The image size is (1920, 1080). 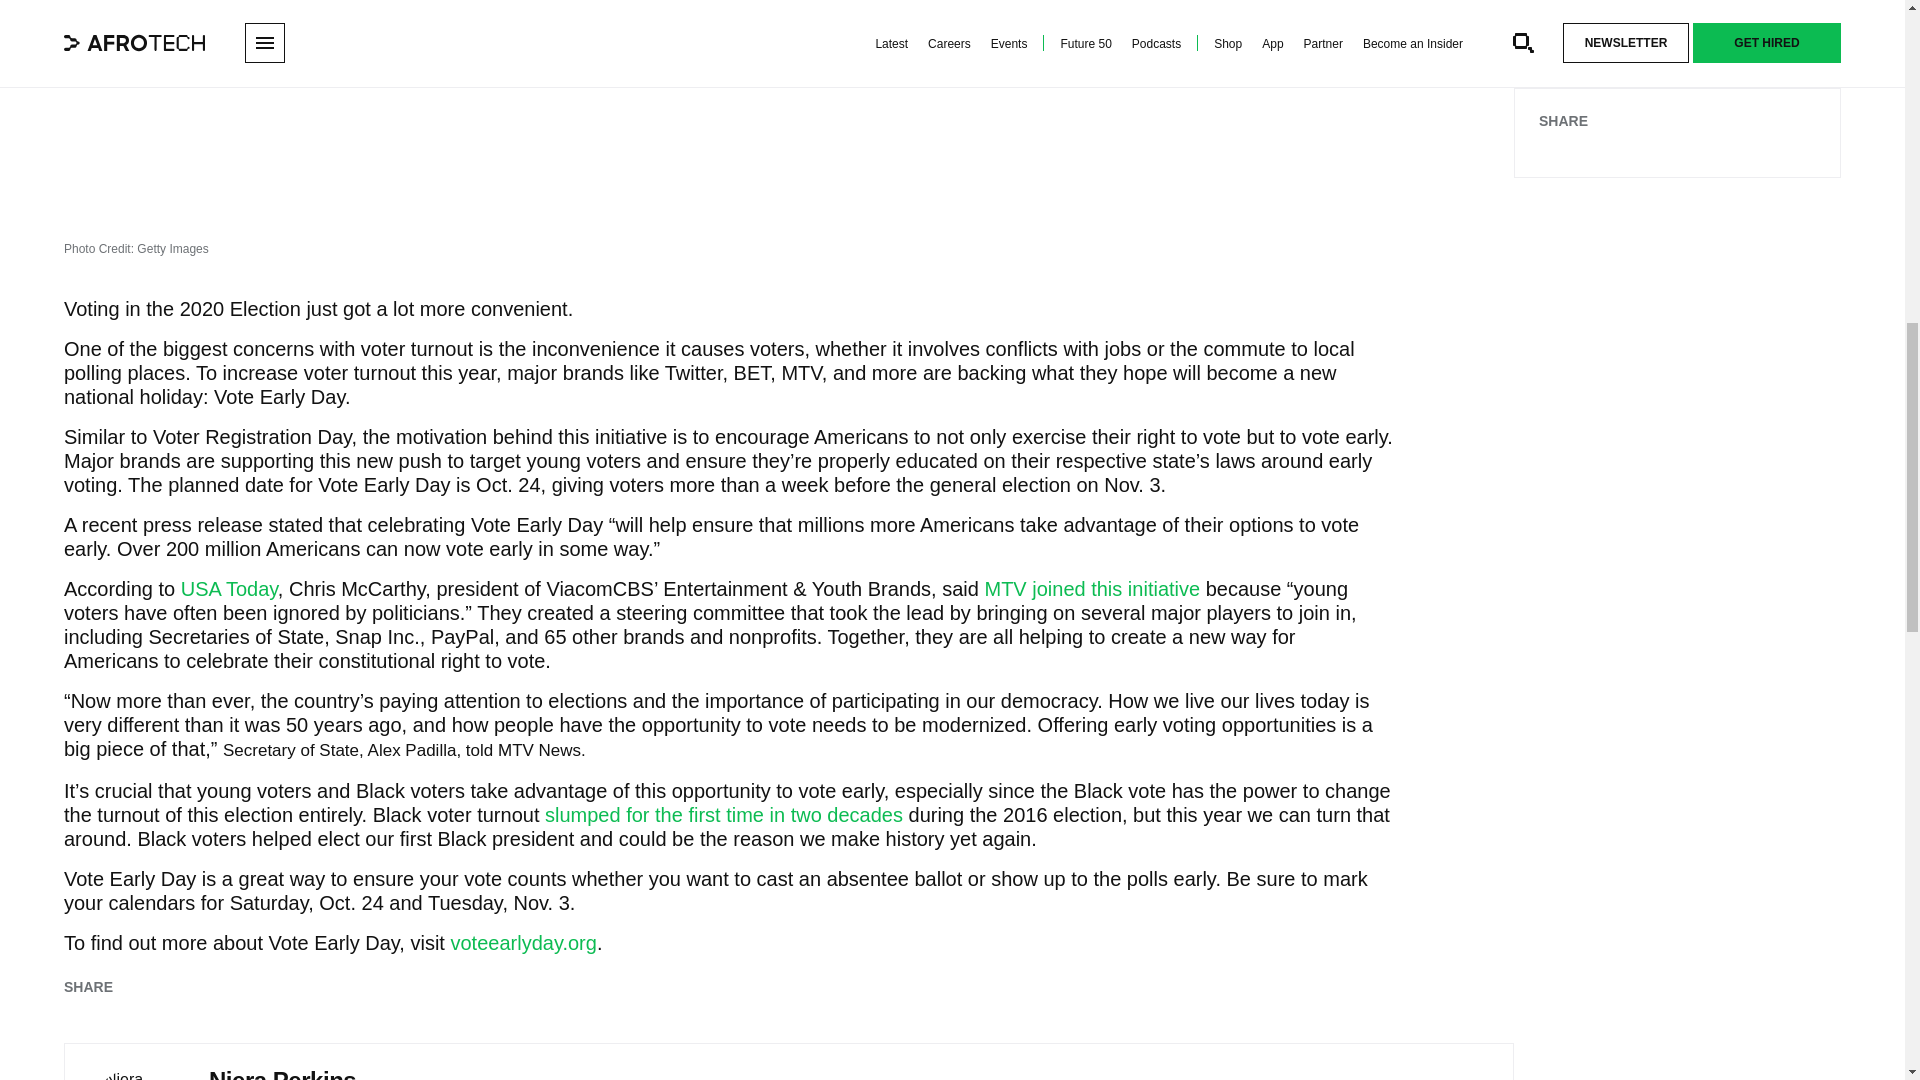 What do you see at coordinates (282, 1074) in the screenshot?
I see `Njera Perkins` at bounding box center [282, 1074].